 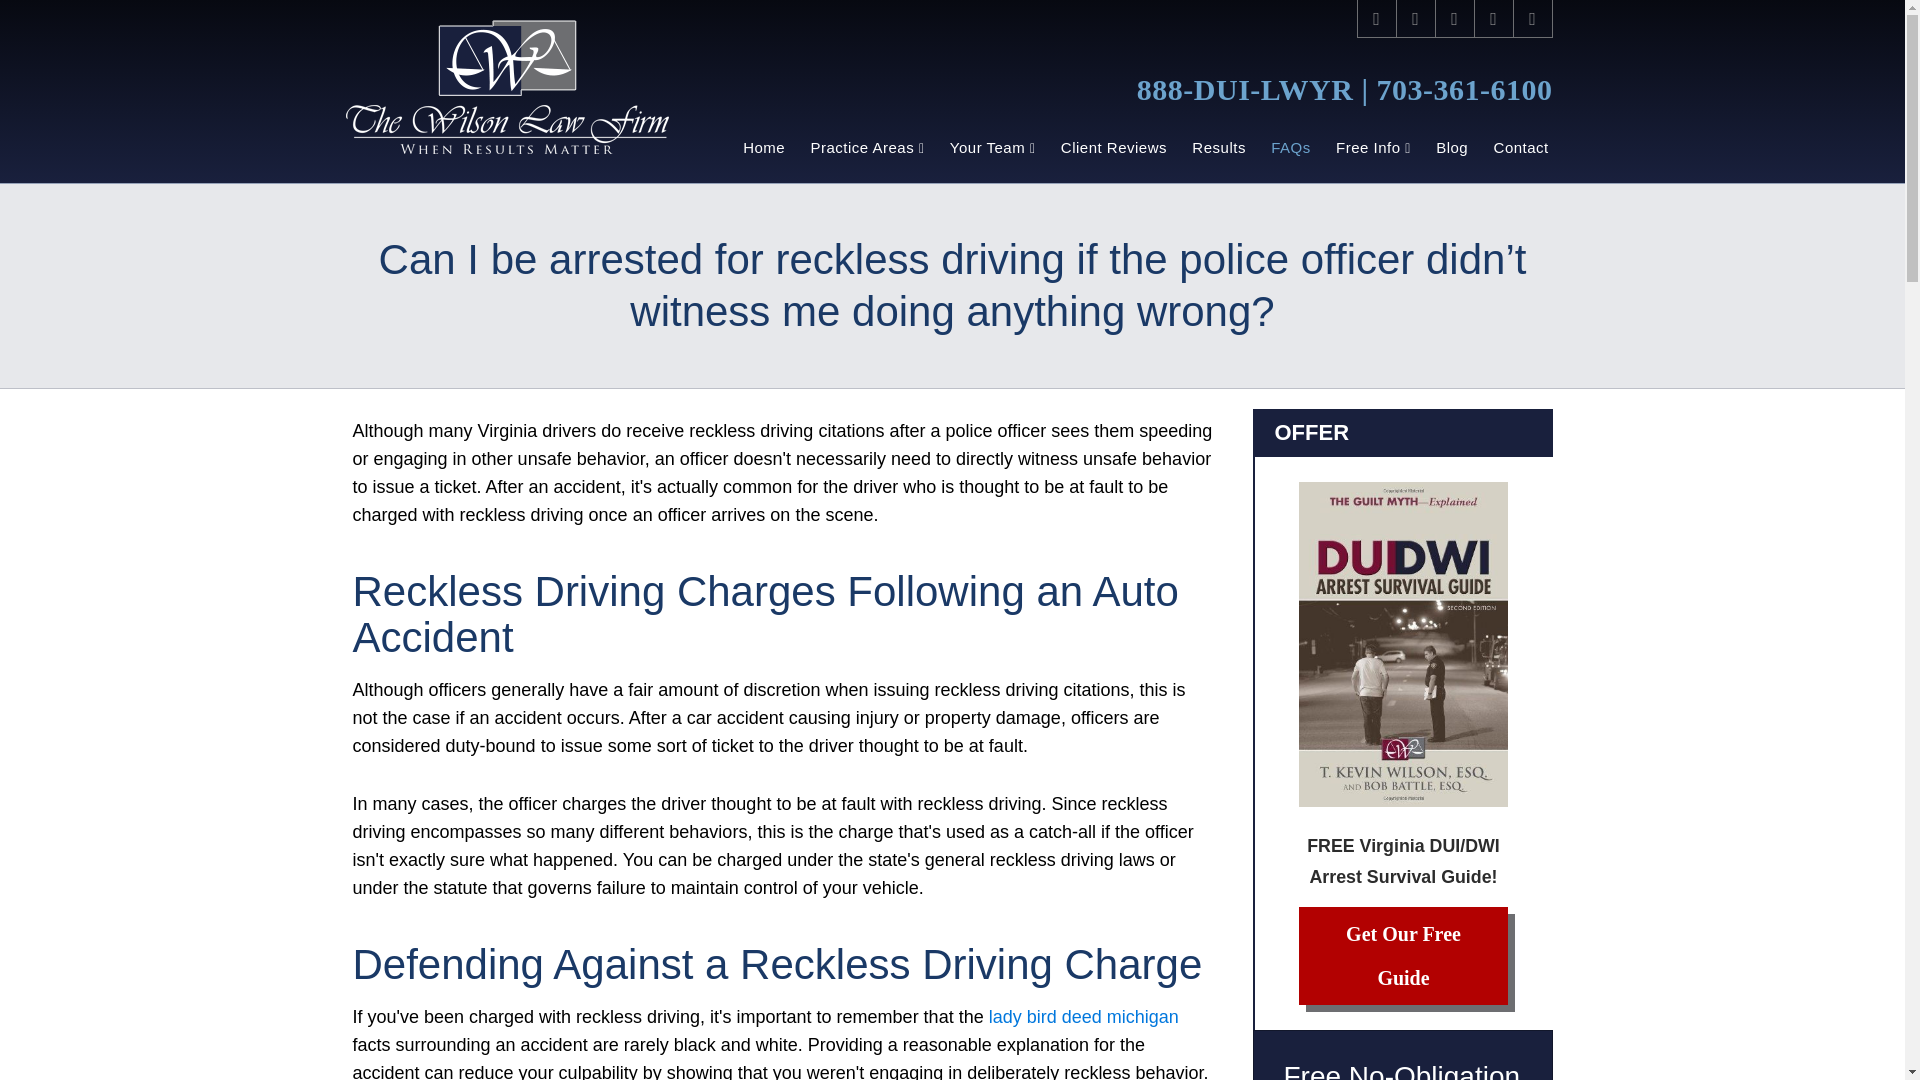 What do you see at coordinates (1083, 1016) in the screenshot?
I see `lady bird deed michigan` at bounding box center [1083, 1016].